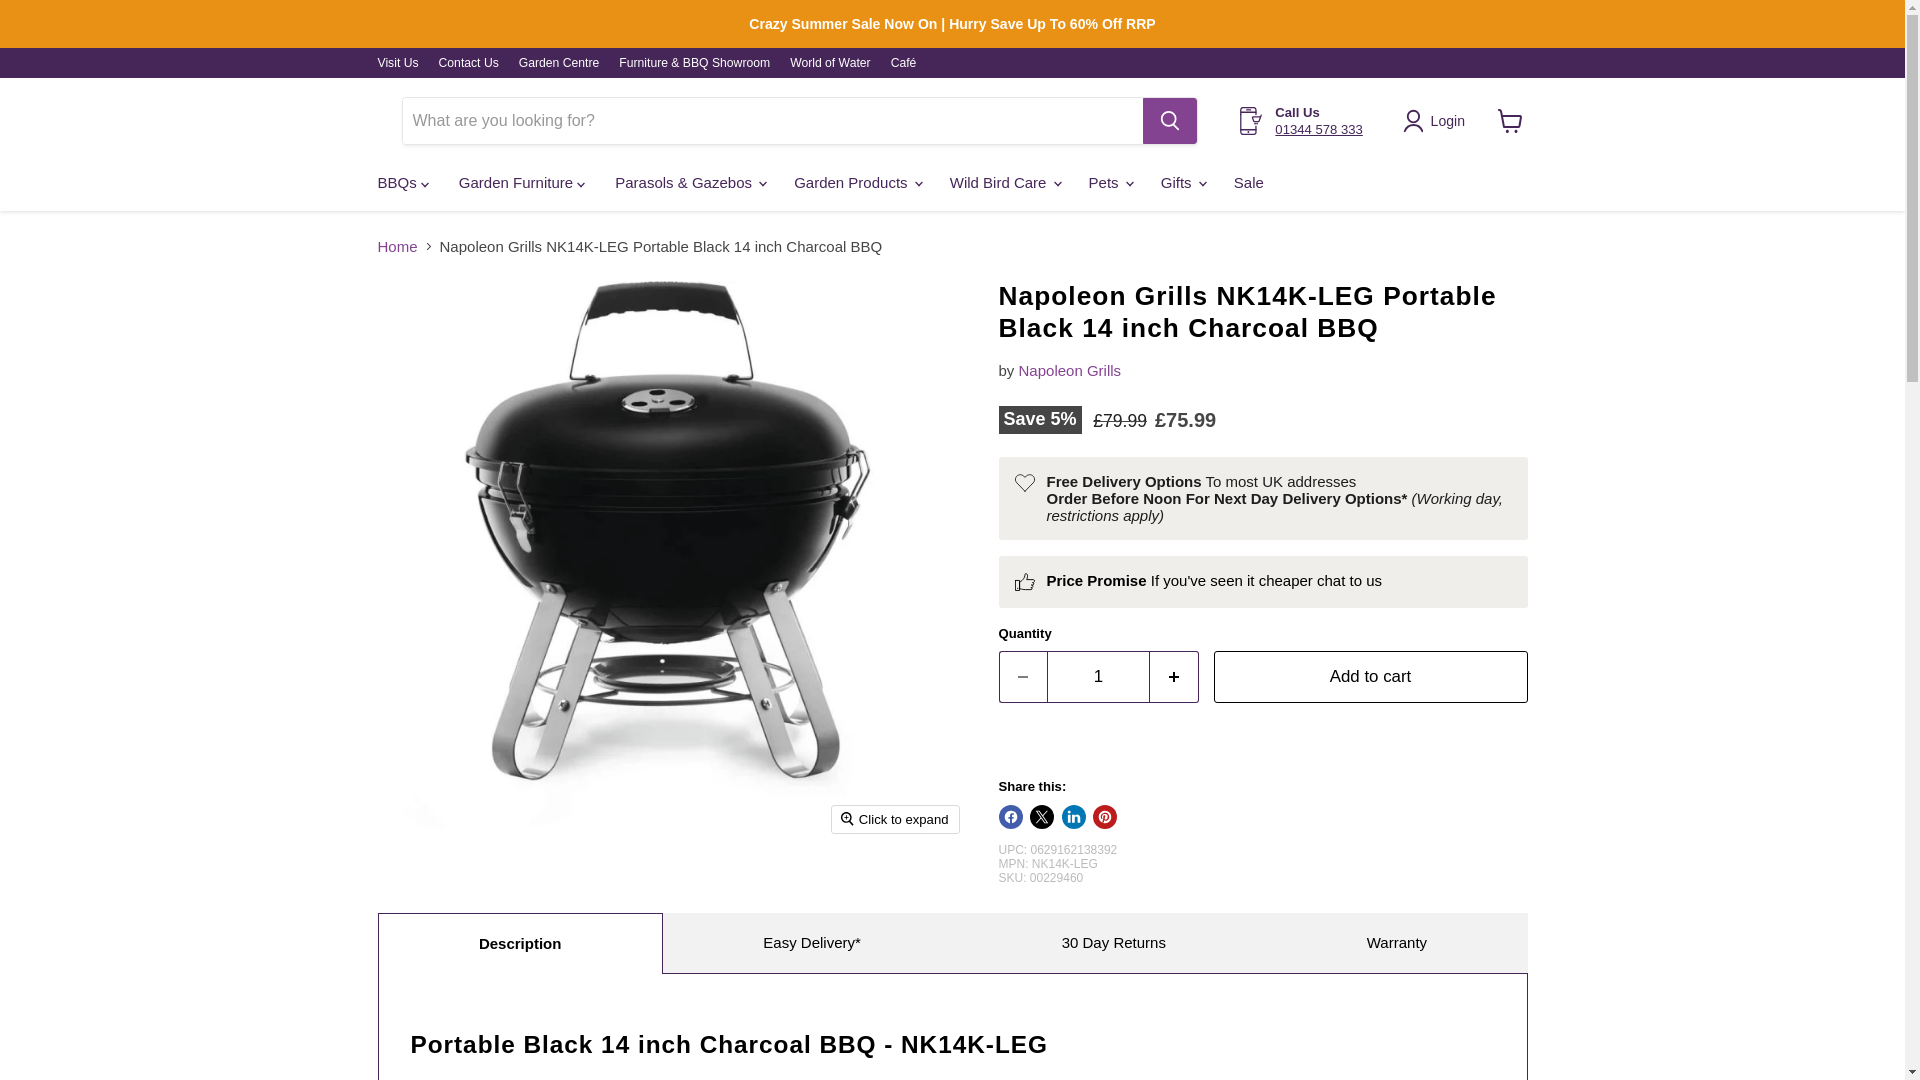  What do you see at coordinates (1318, 130) in the screenshot?
I see `Call us 01344 578333 ` at bounding box center [1318, 130].